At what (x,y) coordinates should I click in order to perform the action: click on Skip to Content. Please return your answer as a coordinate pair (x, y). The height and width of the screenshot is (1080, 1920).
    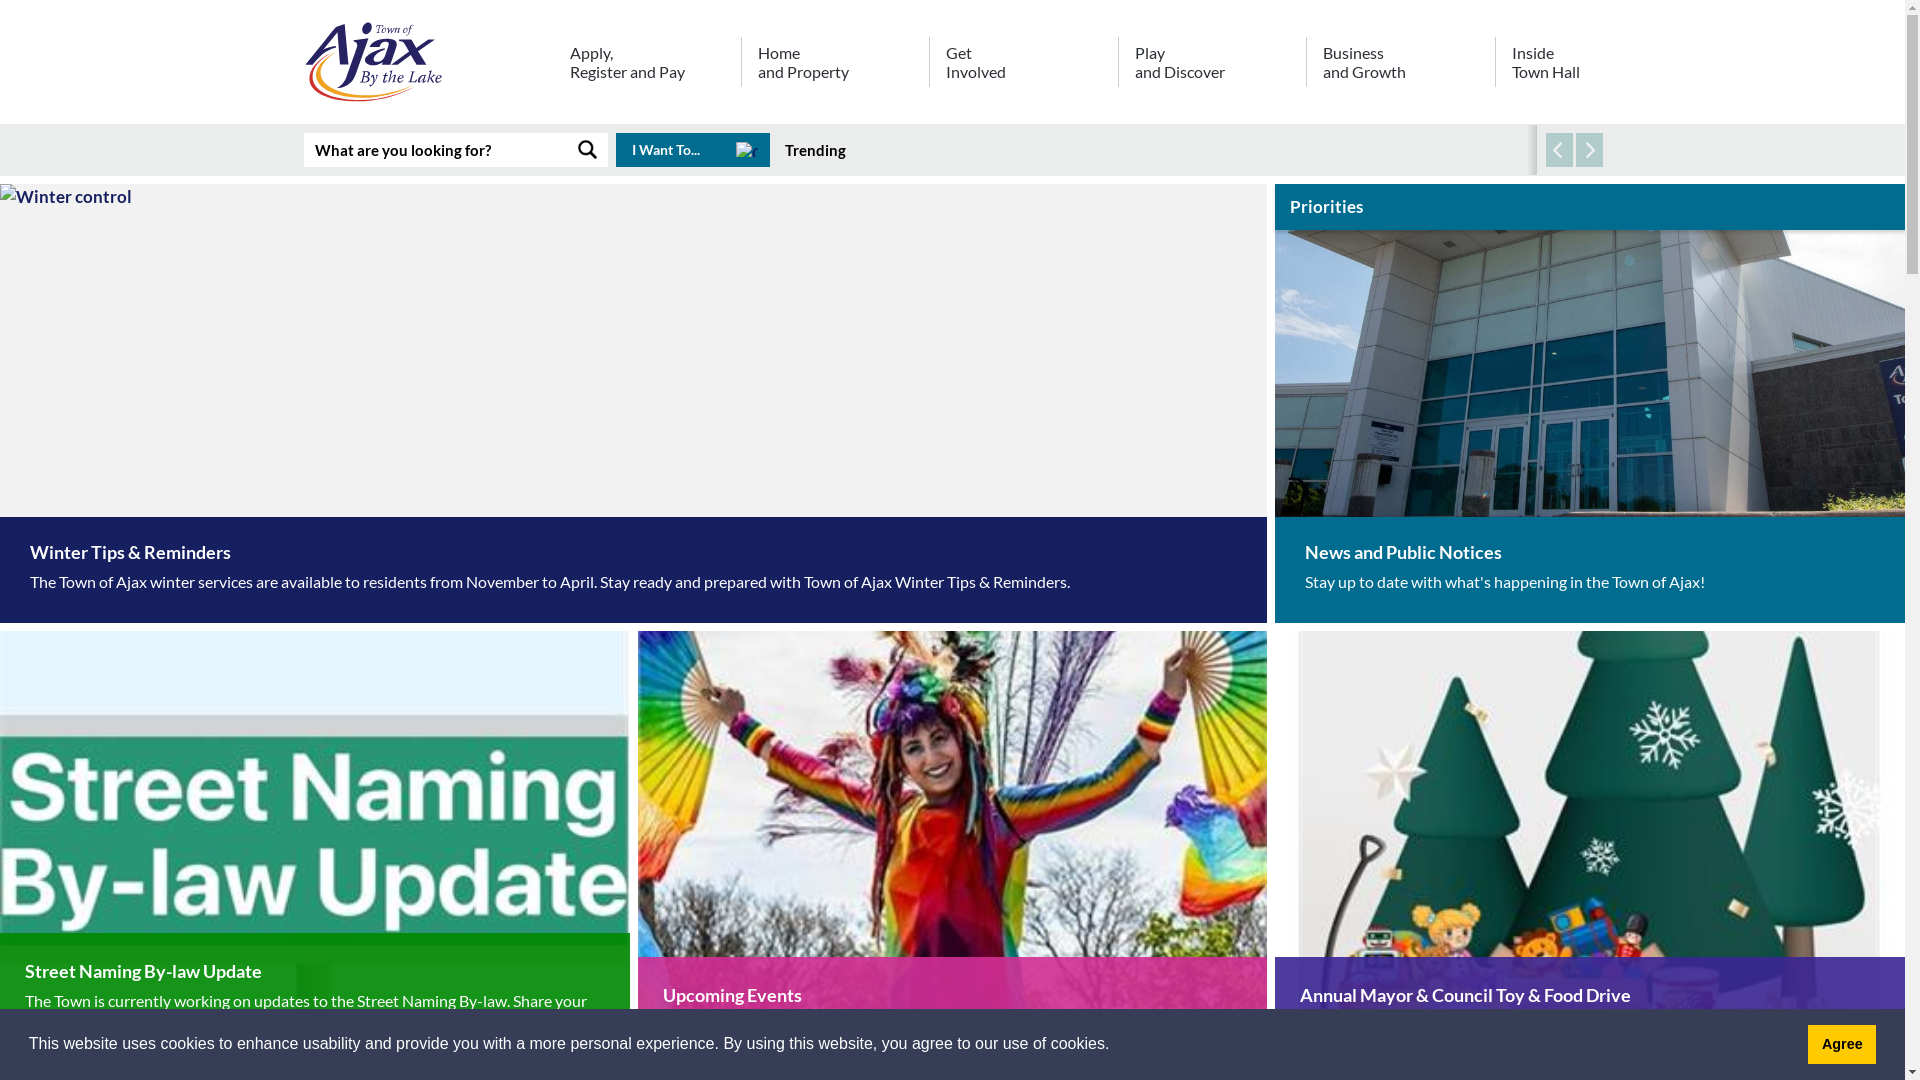
    Looking at the image, I should click on (0, 0).